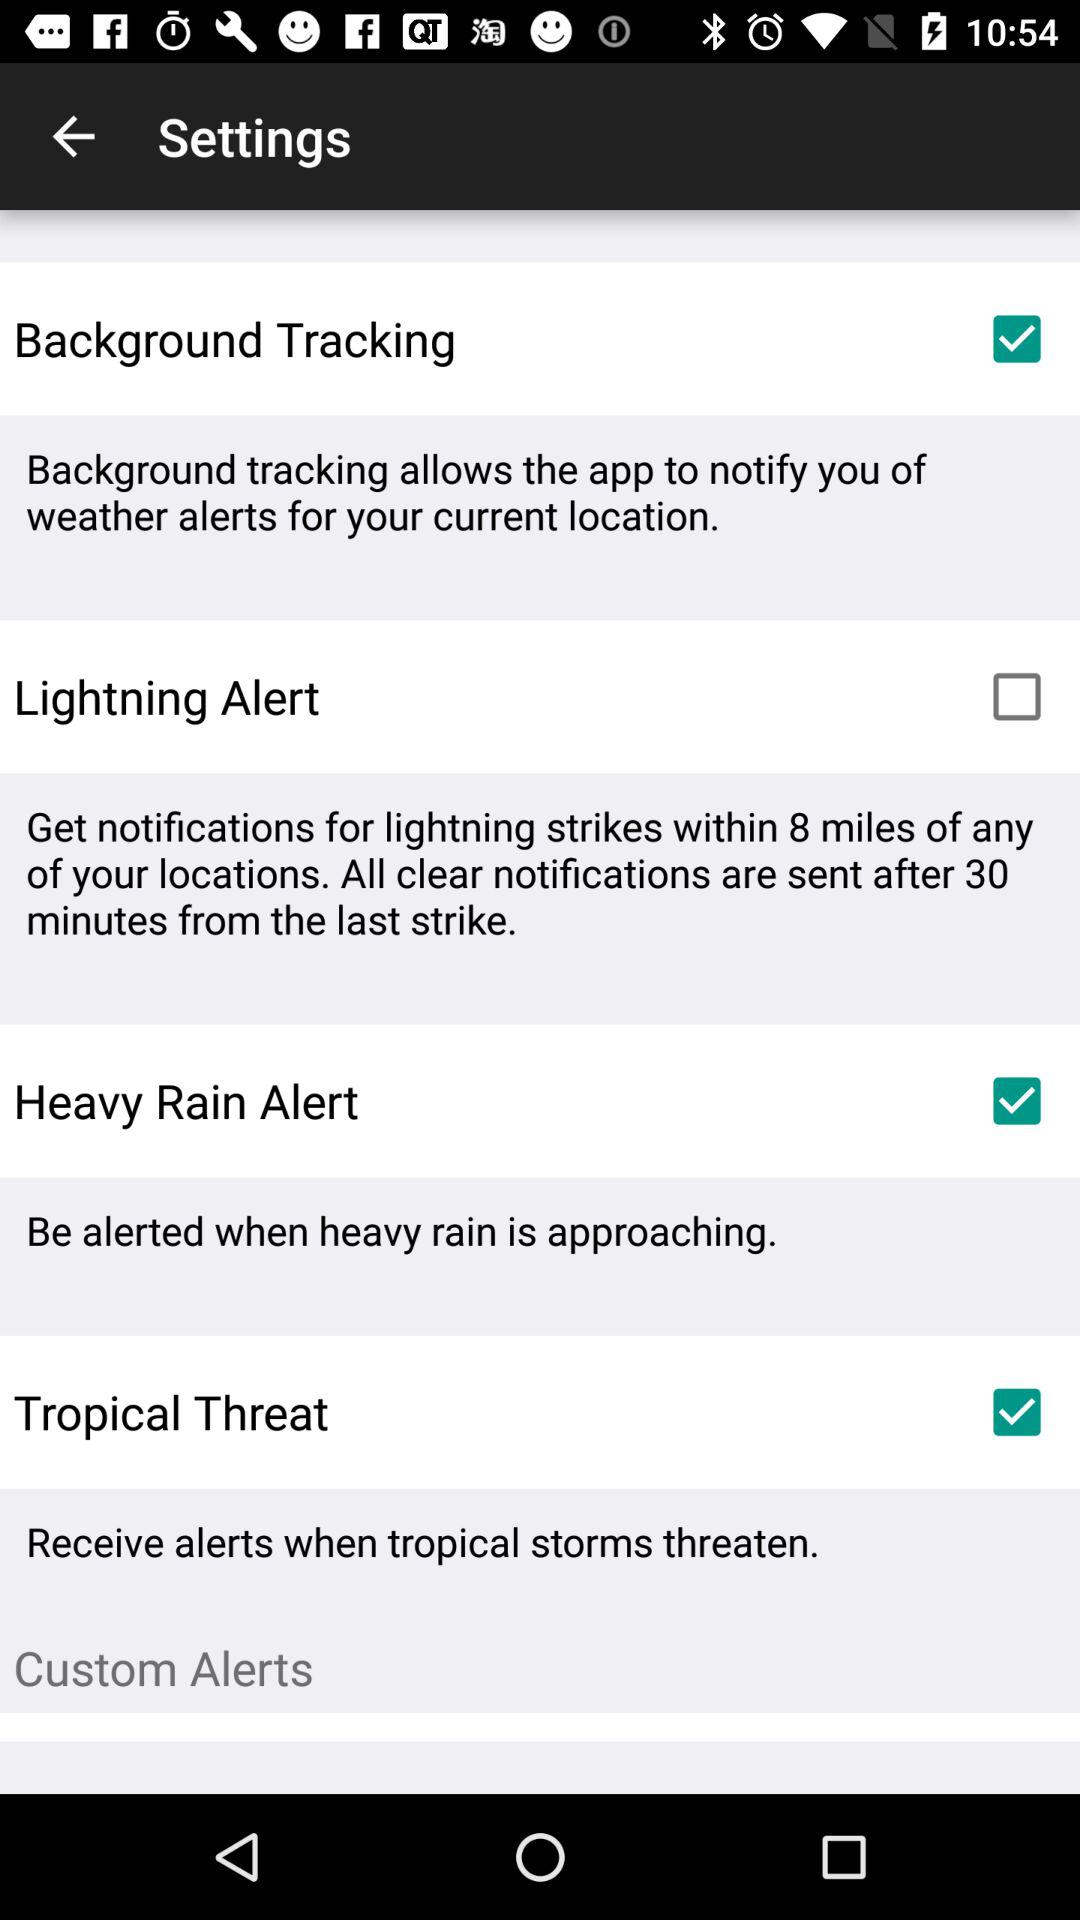 This screenshot has height=1920, width=1080. Describe the element at coordinates (1016, 1766) in the screenshot. I see `turn on item below the custom alerts item` at that location.